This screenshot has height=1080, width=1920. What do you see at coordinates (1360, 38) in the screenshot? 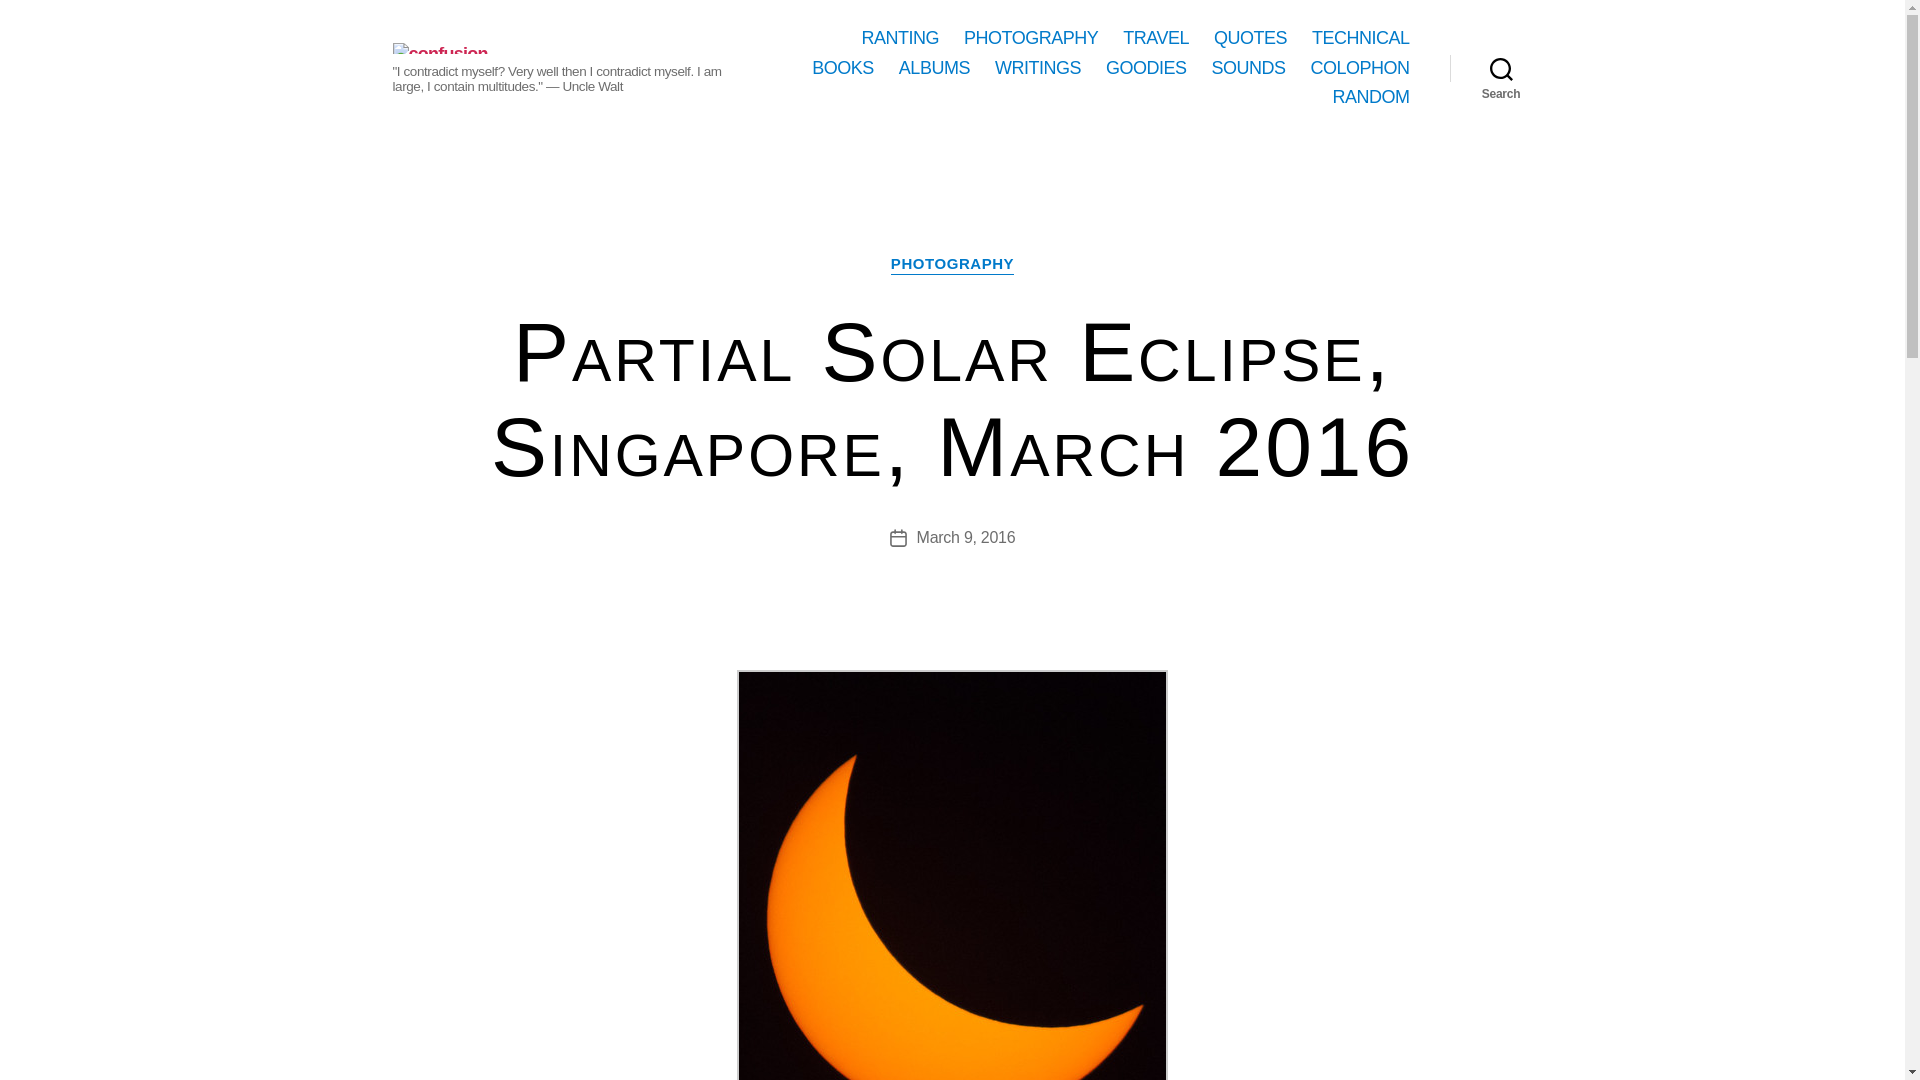
I see `TECHNICAL` at bounding box center [1360, 38].